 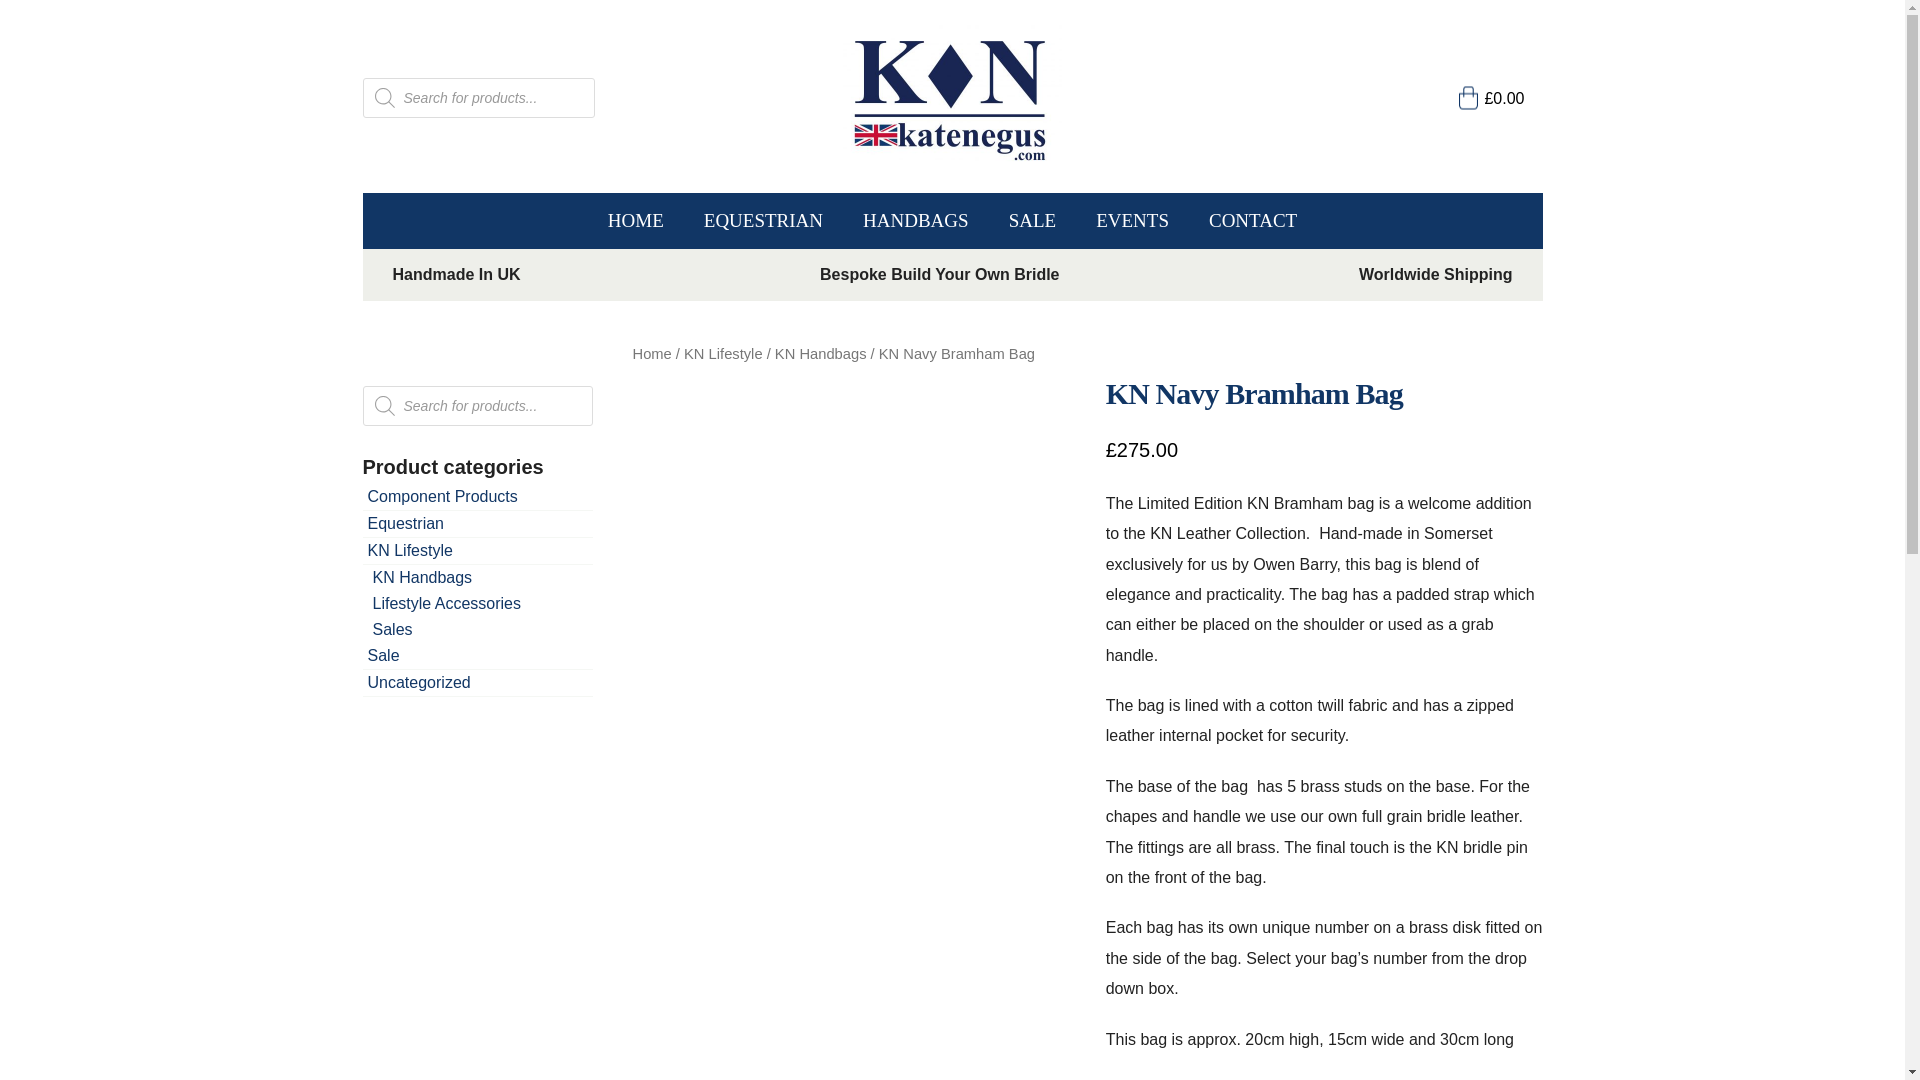 I want to click on HOME, so click(x=635, y=221).